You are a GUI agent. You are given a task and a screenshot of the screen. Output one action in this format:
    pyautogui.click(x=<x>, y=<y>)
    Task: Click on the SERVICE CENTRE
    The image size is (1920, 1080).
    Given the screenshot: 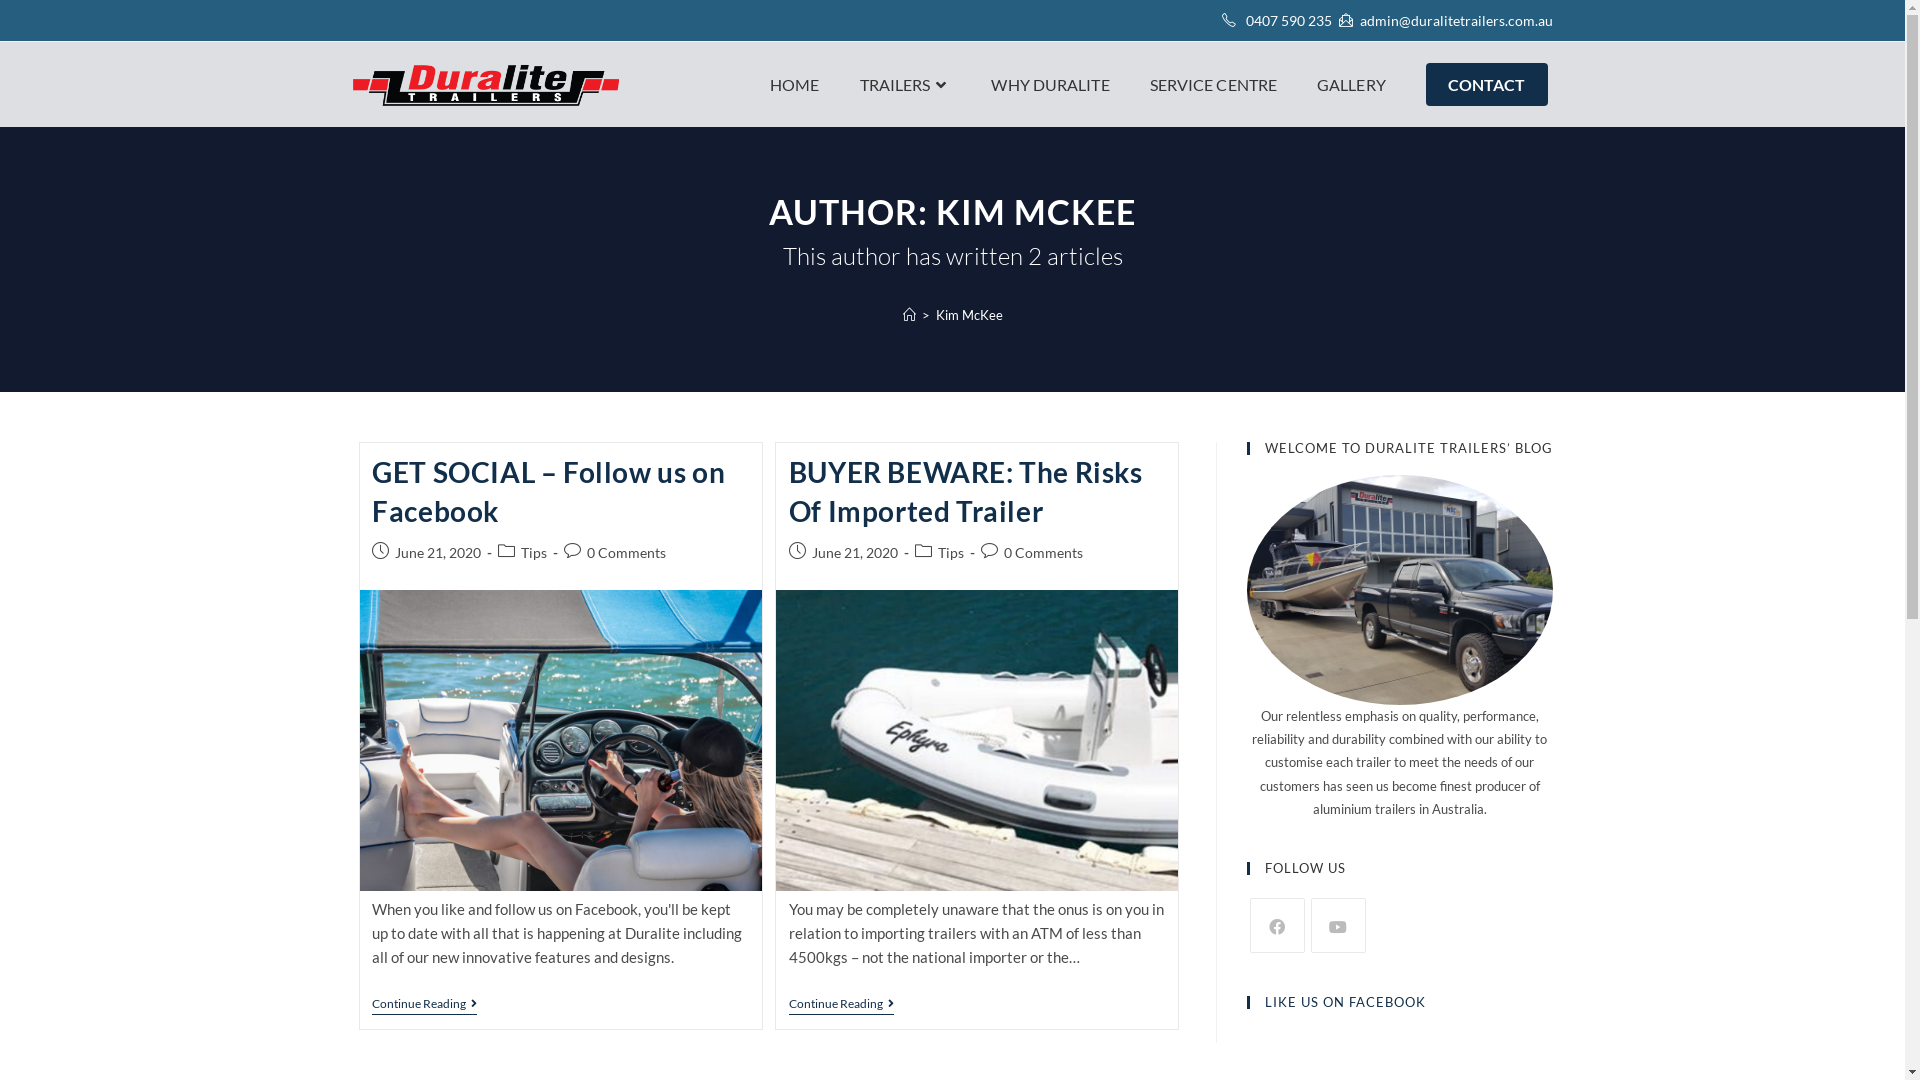 What is the action you would take?
    pyautogui.click(x=1214, y=84)
    